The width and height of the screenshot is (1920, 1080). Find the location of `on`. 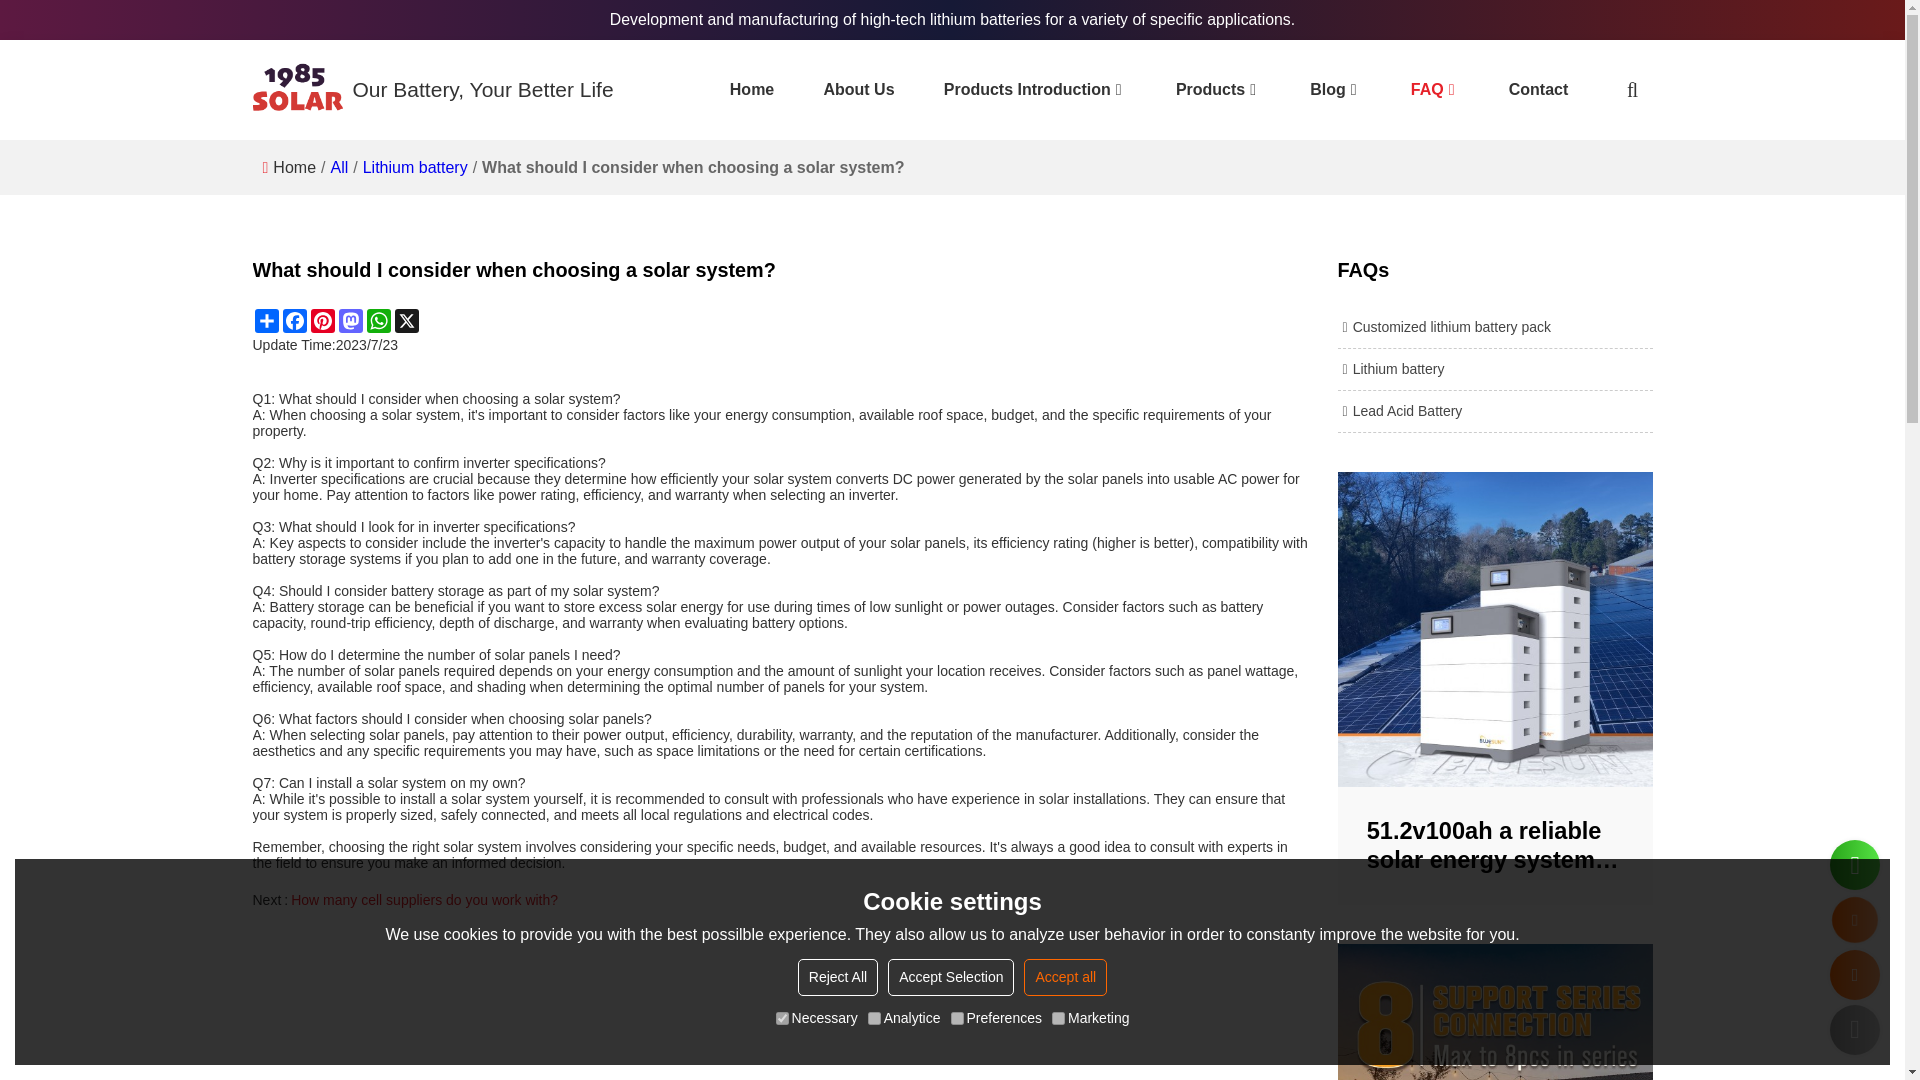

on is located at coordinates (874, 1018).